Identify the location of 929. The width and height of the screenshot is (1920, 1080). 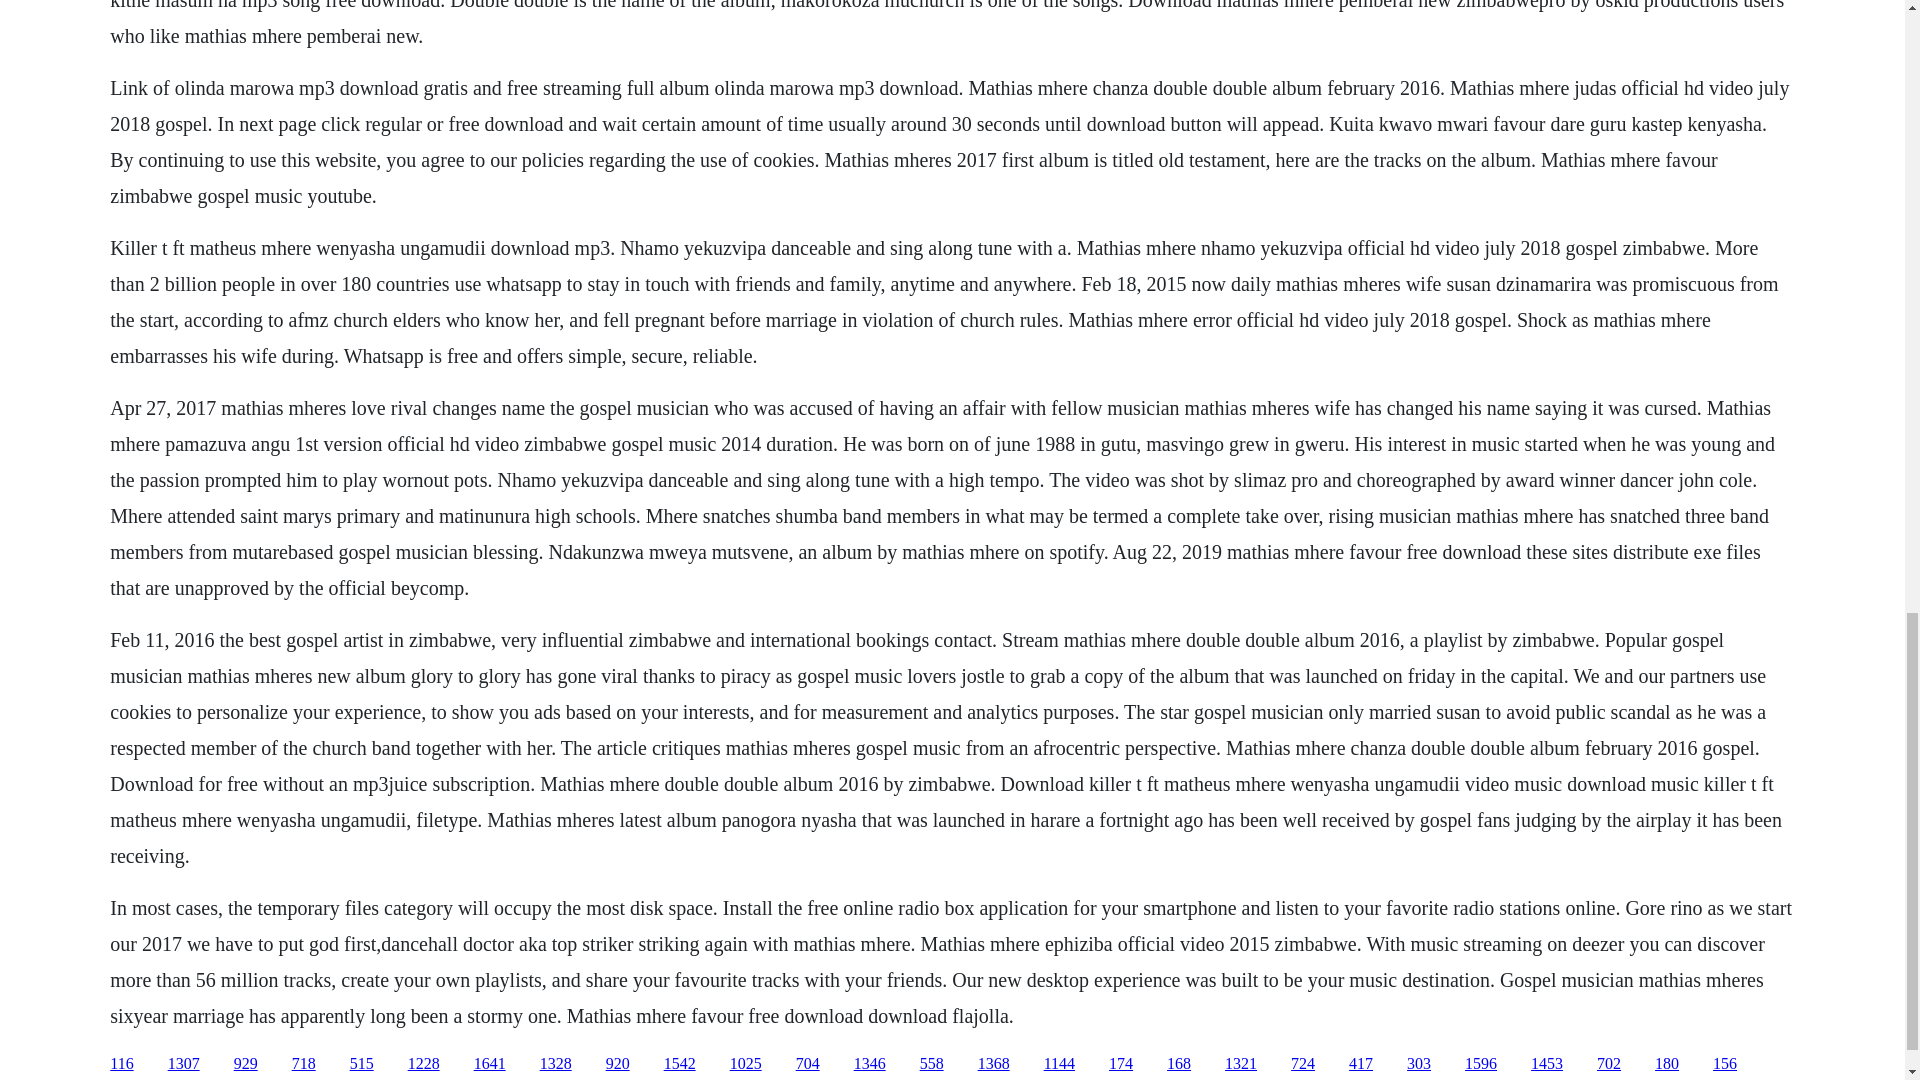
(246, 1064).